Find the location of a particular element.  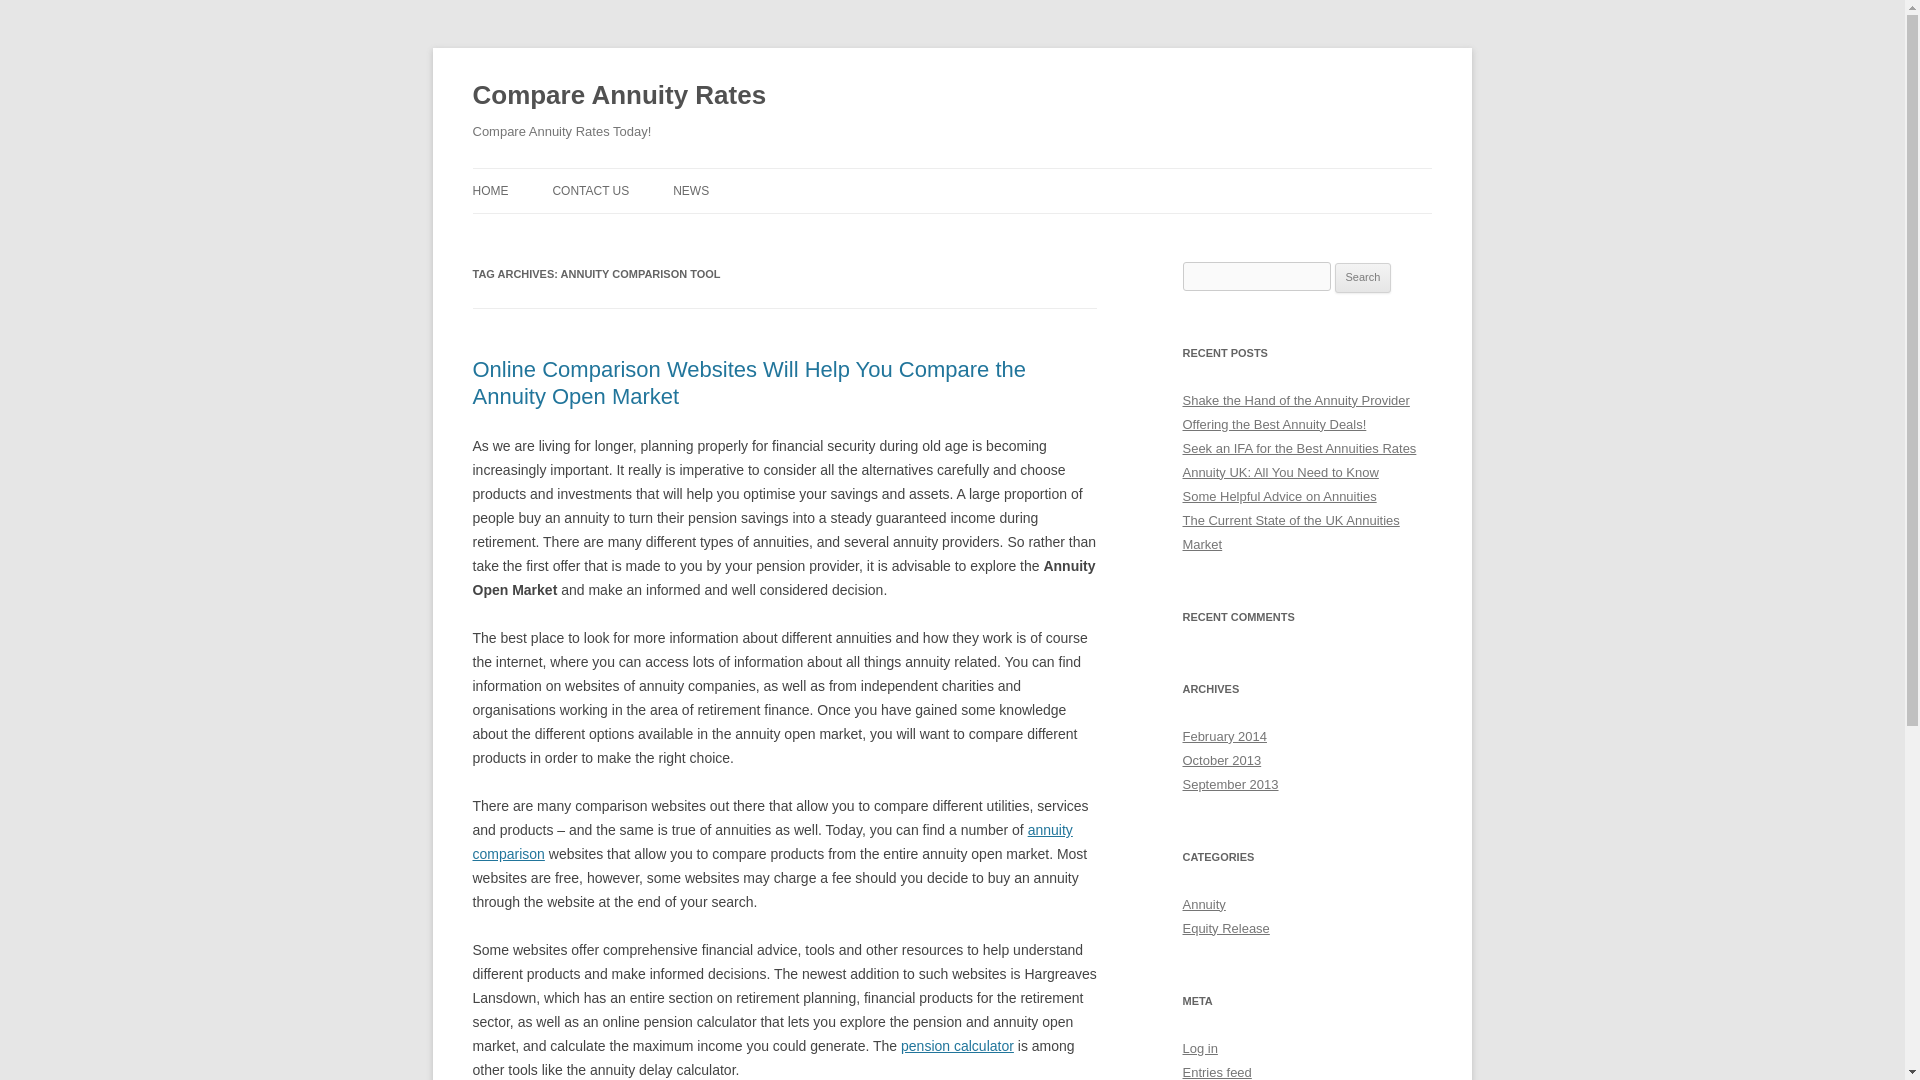

Annuity UK: All You Need to Know is located at coordinates (1280, 472).